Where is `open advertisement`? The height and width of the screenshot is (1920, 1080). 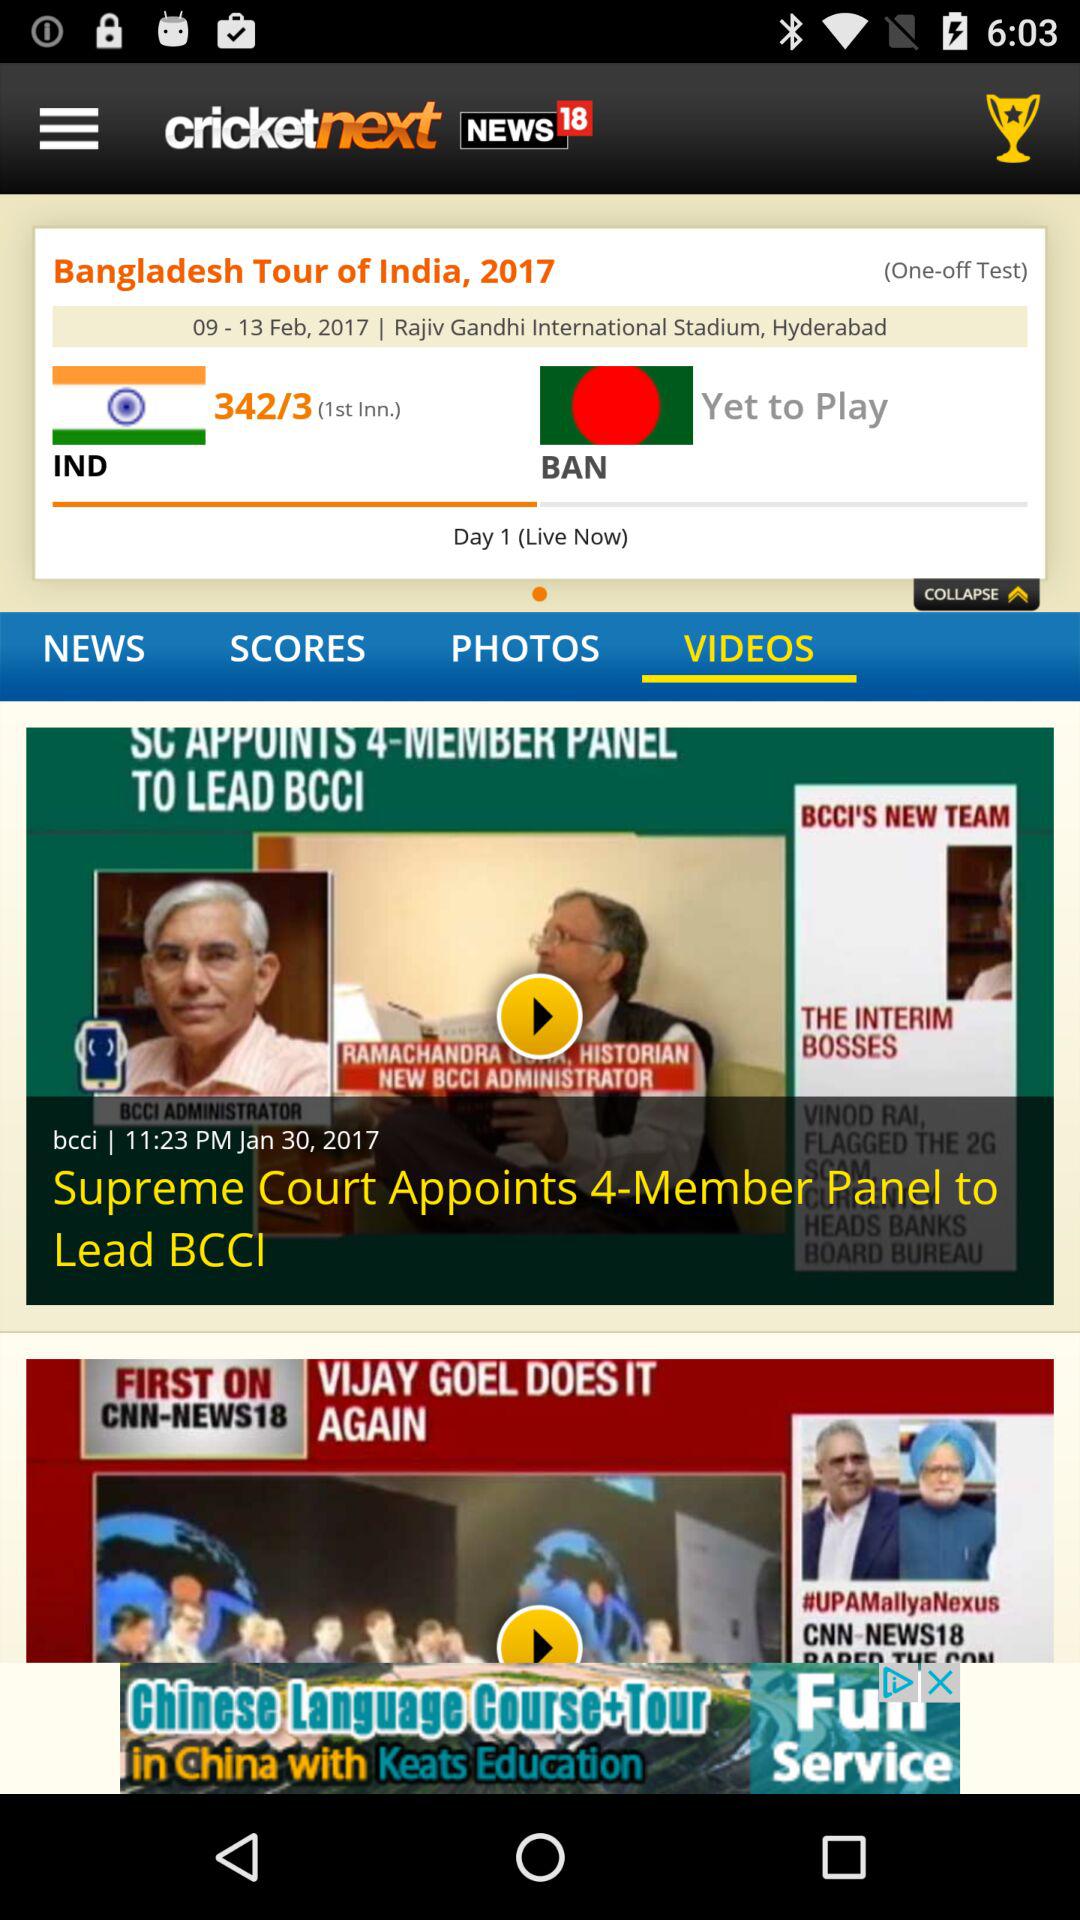
open advertisement is located at coordinates (540, 1728).